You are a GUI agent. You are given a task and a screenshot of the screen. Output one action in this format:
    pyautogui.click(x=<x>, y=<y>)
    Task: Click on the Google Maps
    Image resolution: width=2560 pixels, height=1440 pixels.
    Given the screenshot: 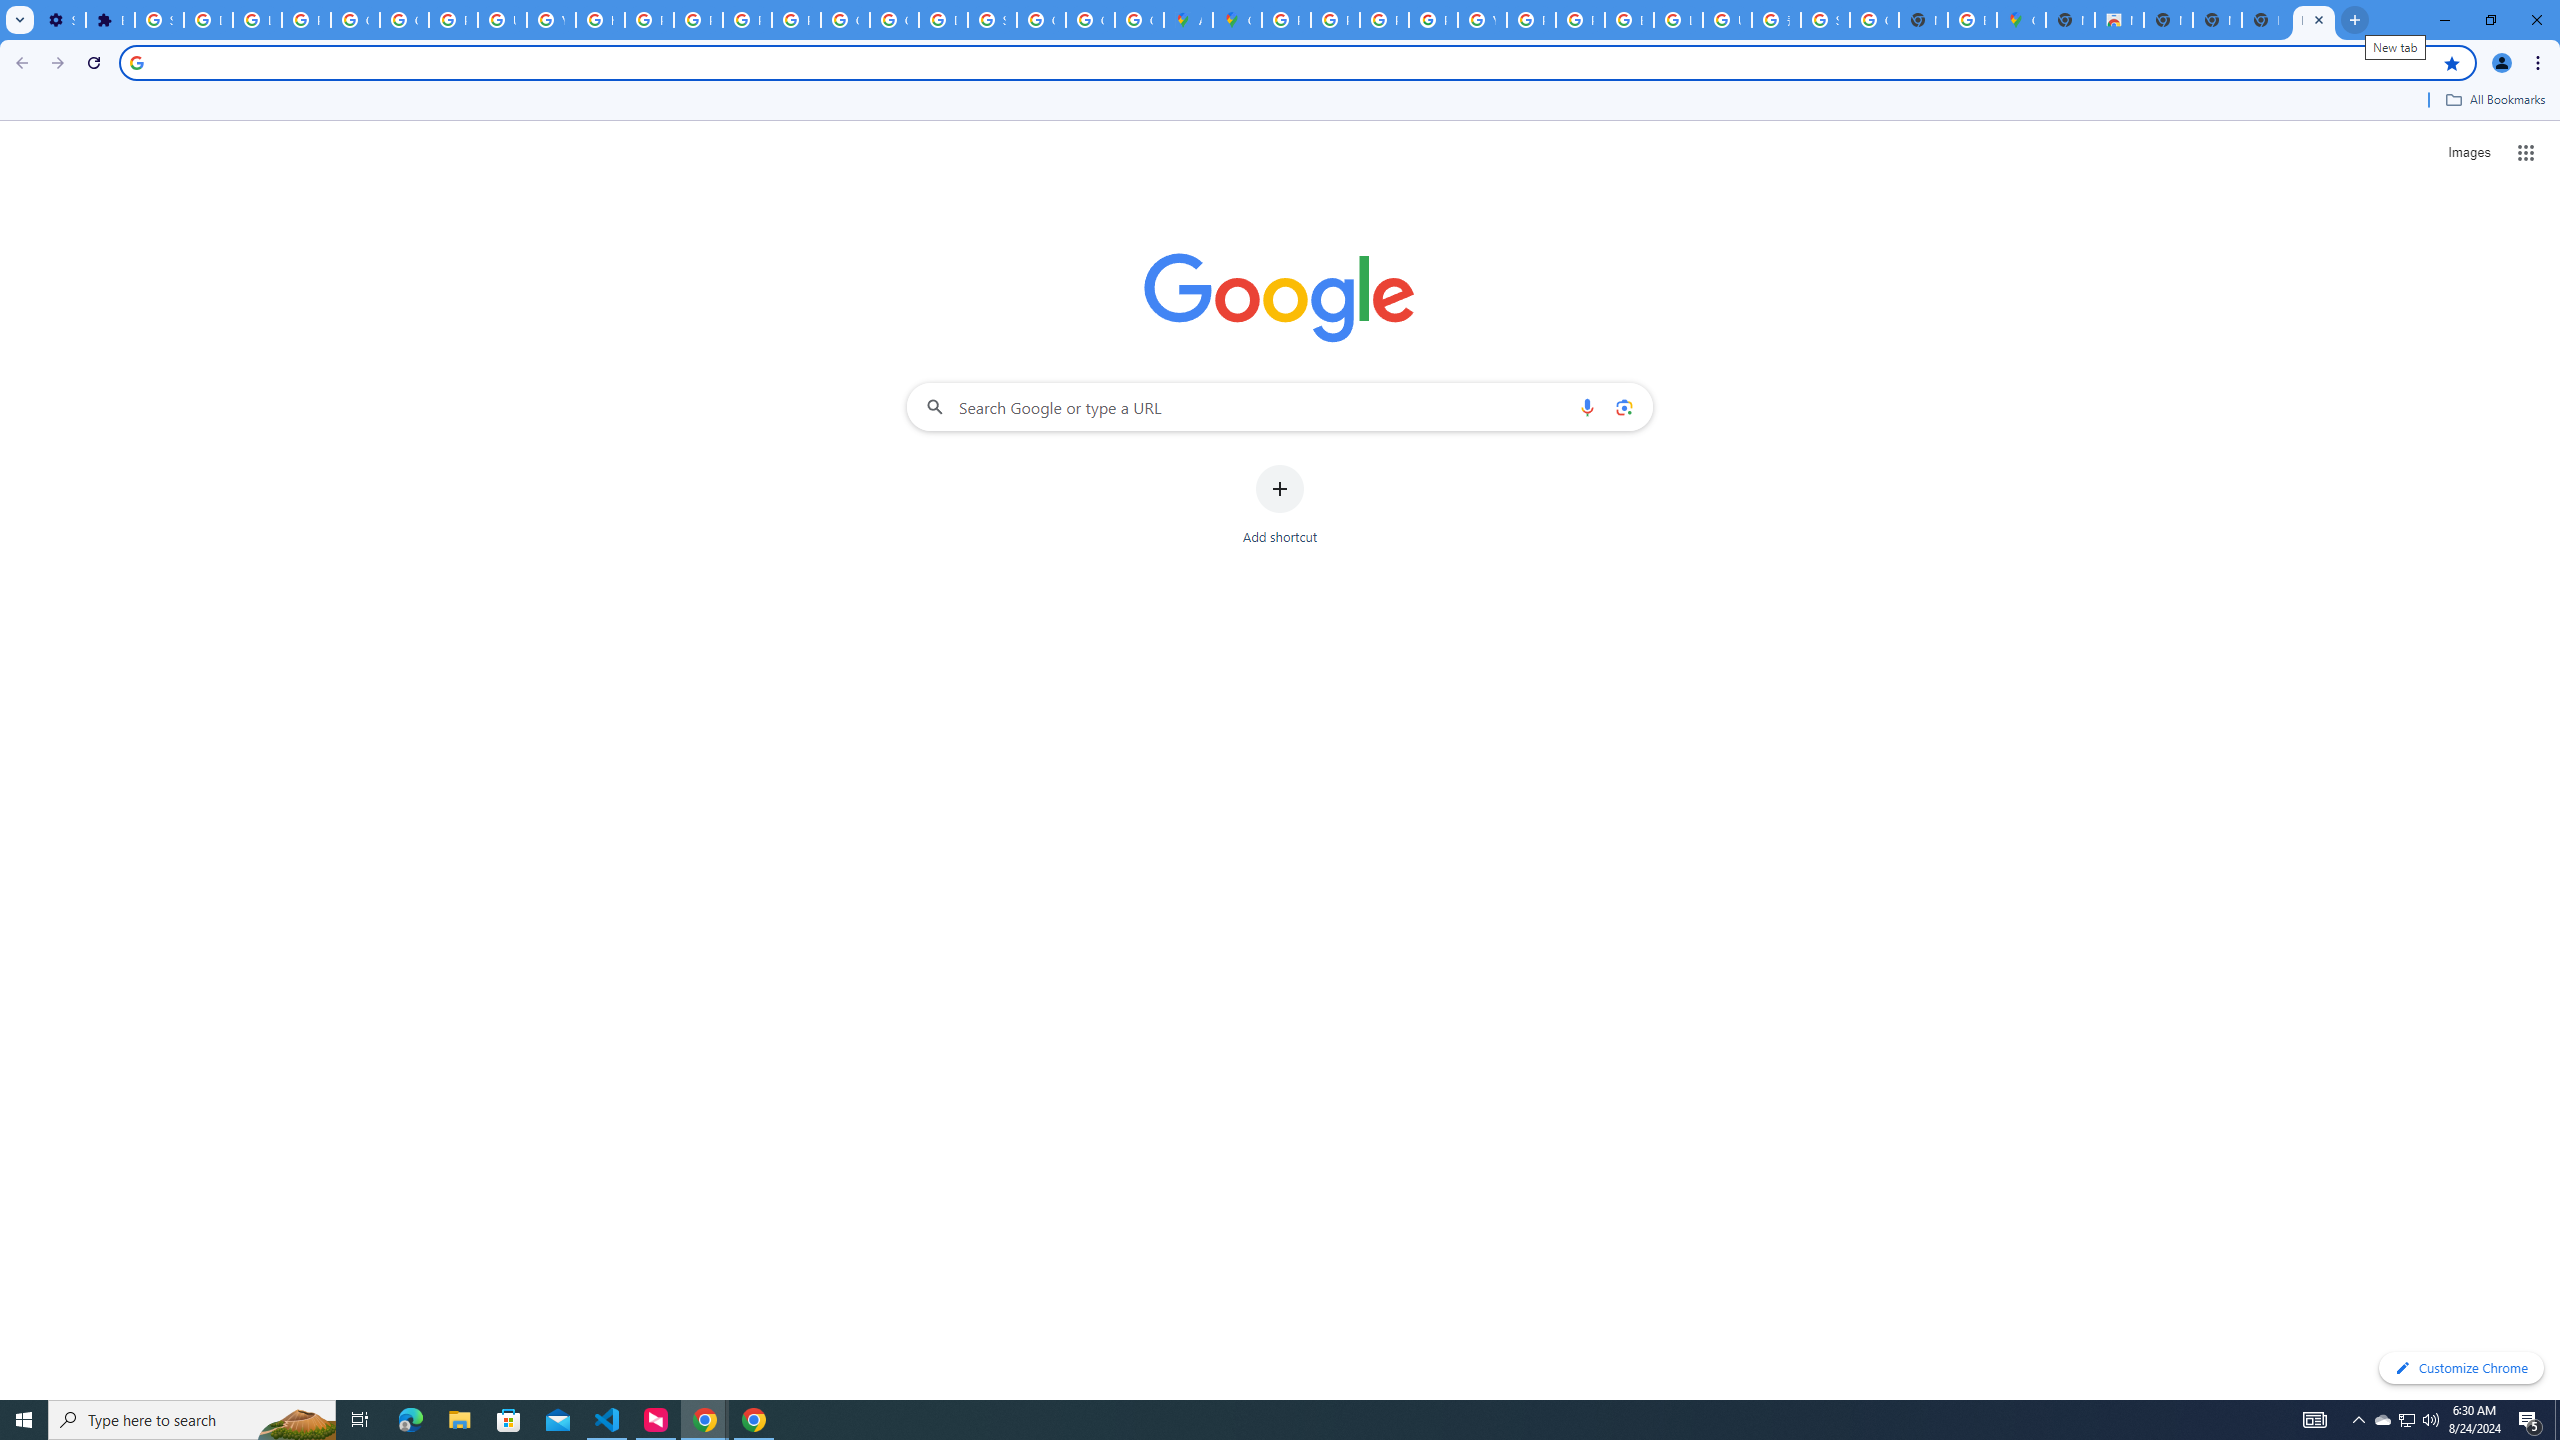 What is the action you would take?
    pyautogui.click(x=2022, y=20)
    